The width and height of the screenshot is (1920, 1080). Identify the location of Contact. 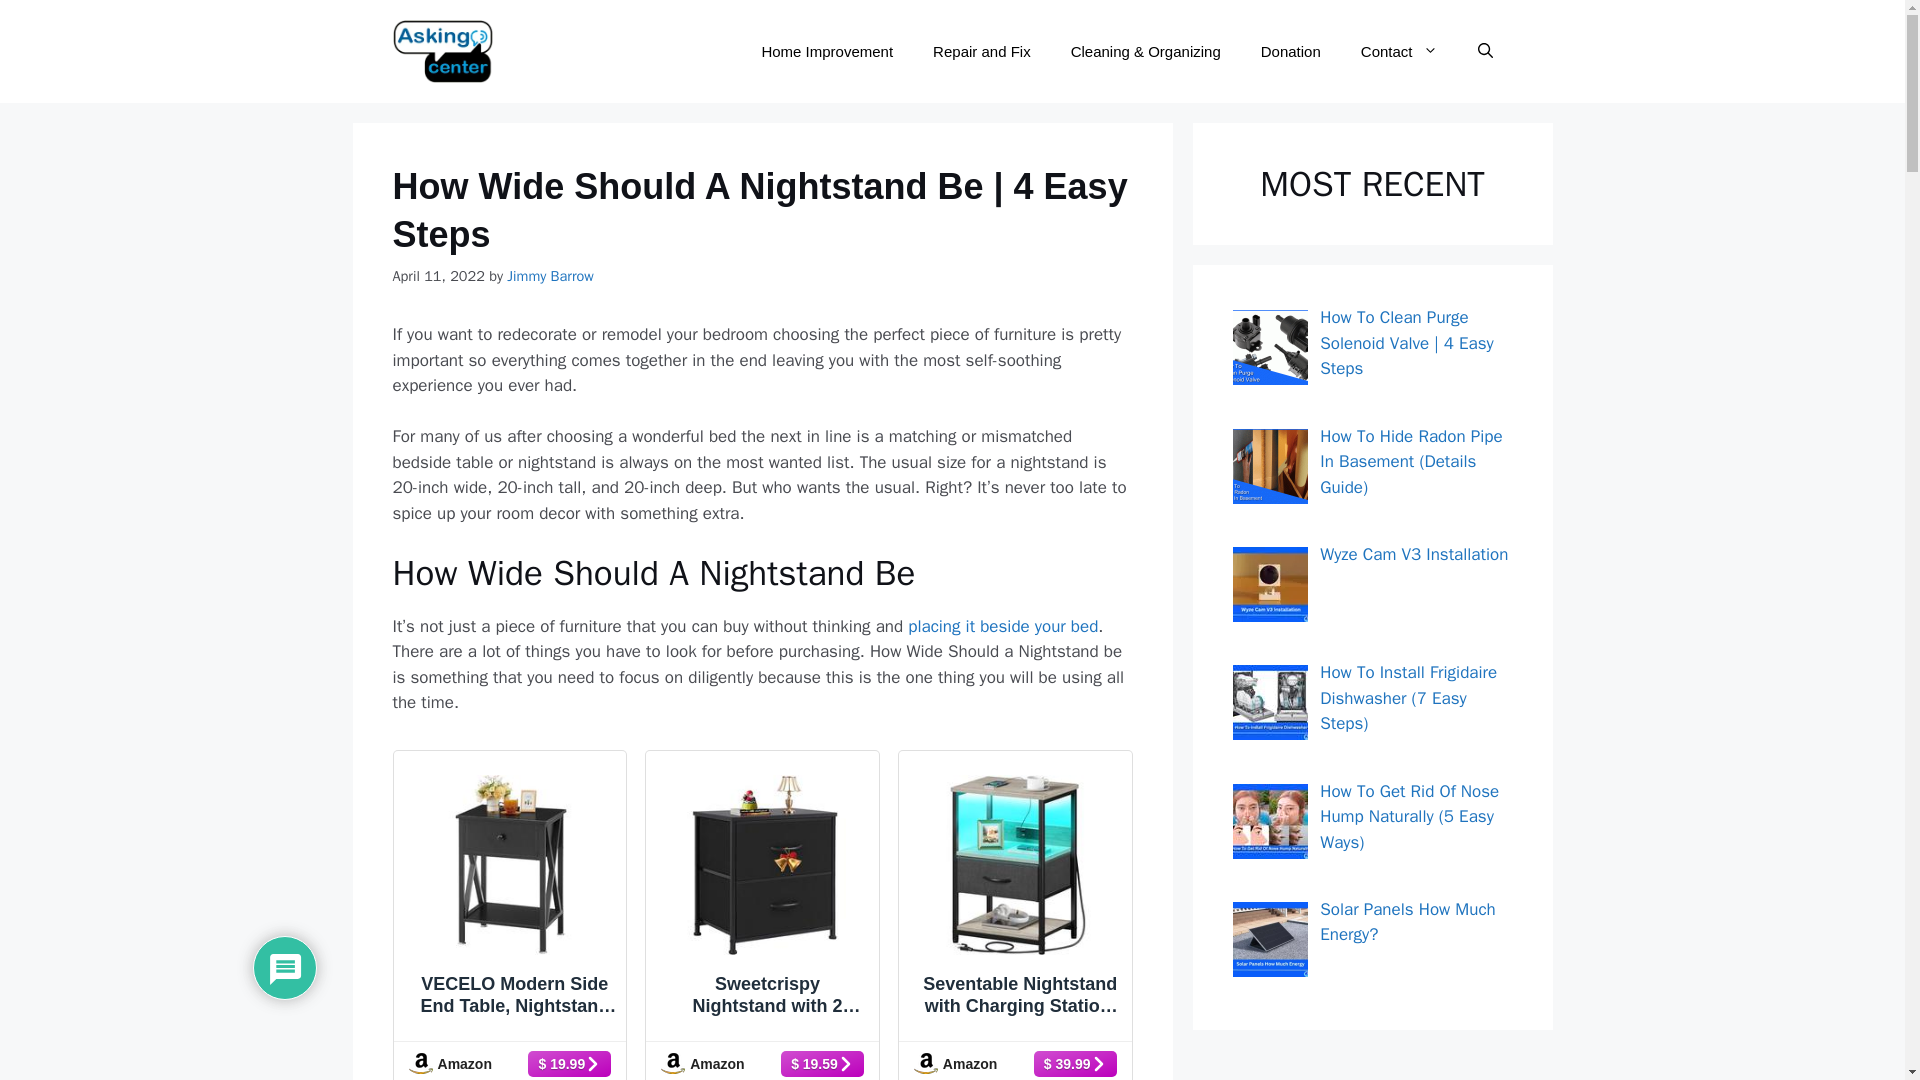
(1398, 52).